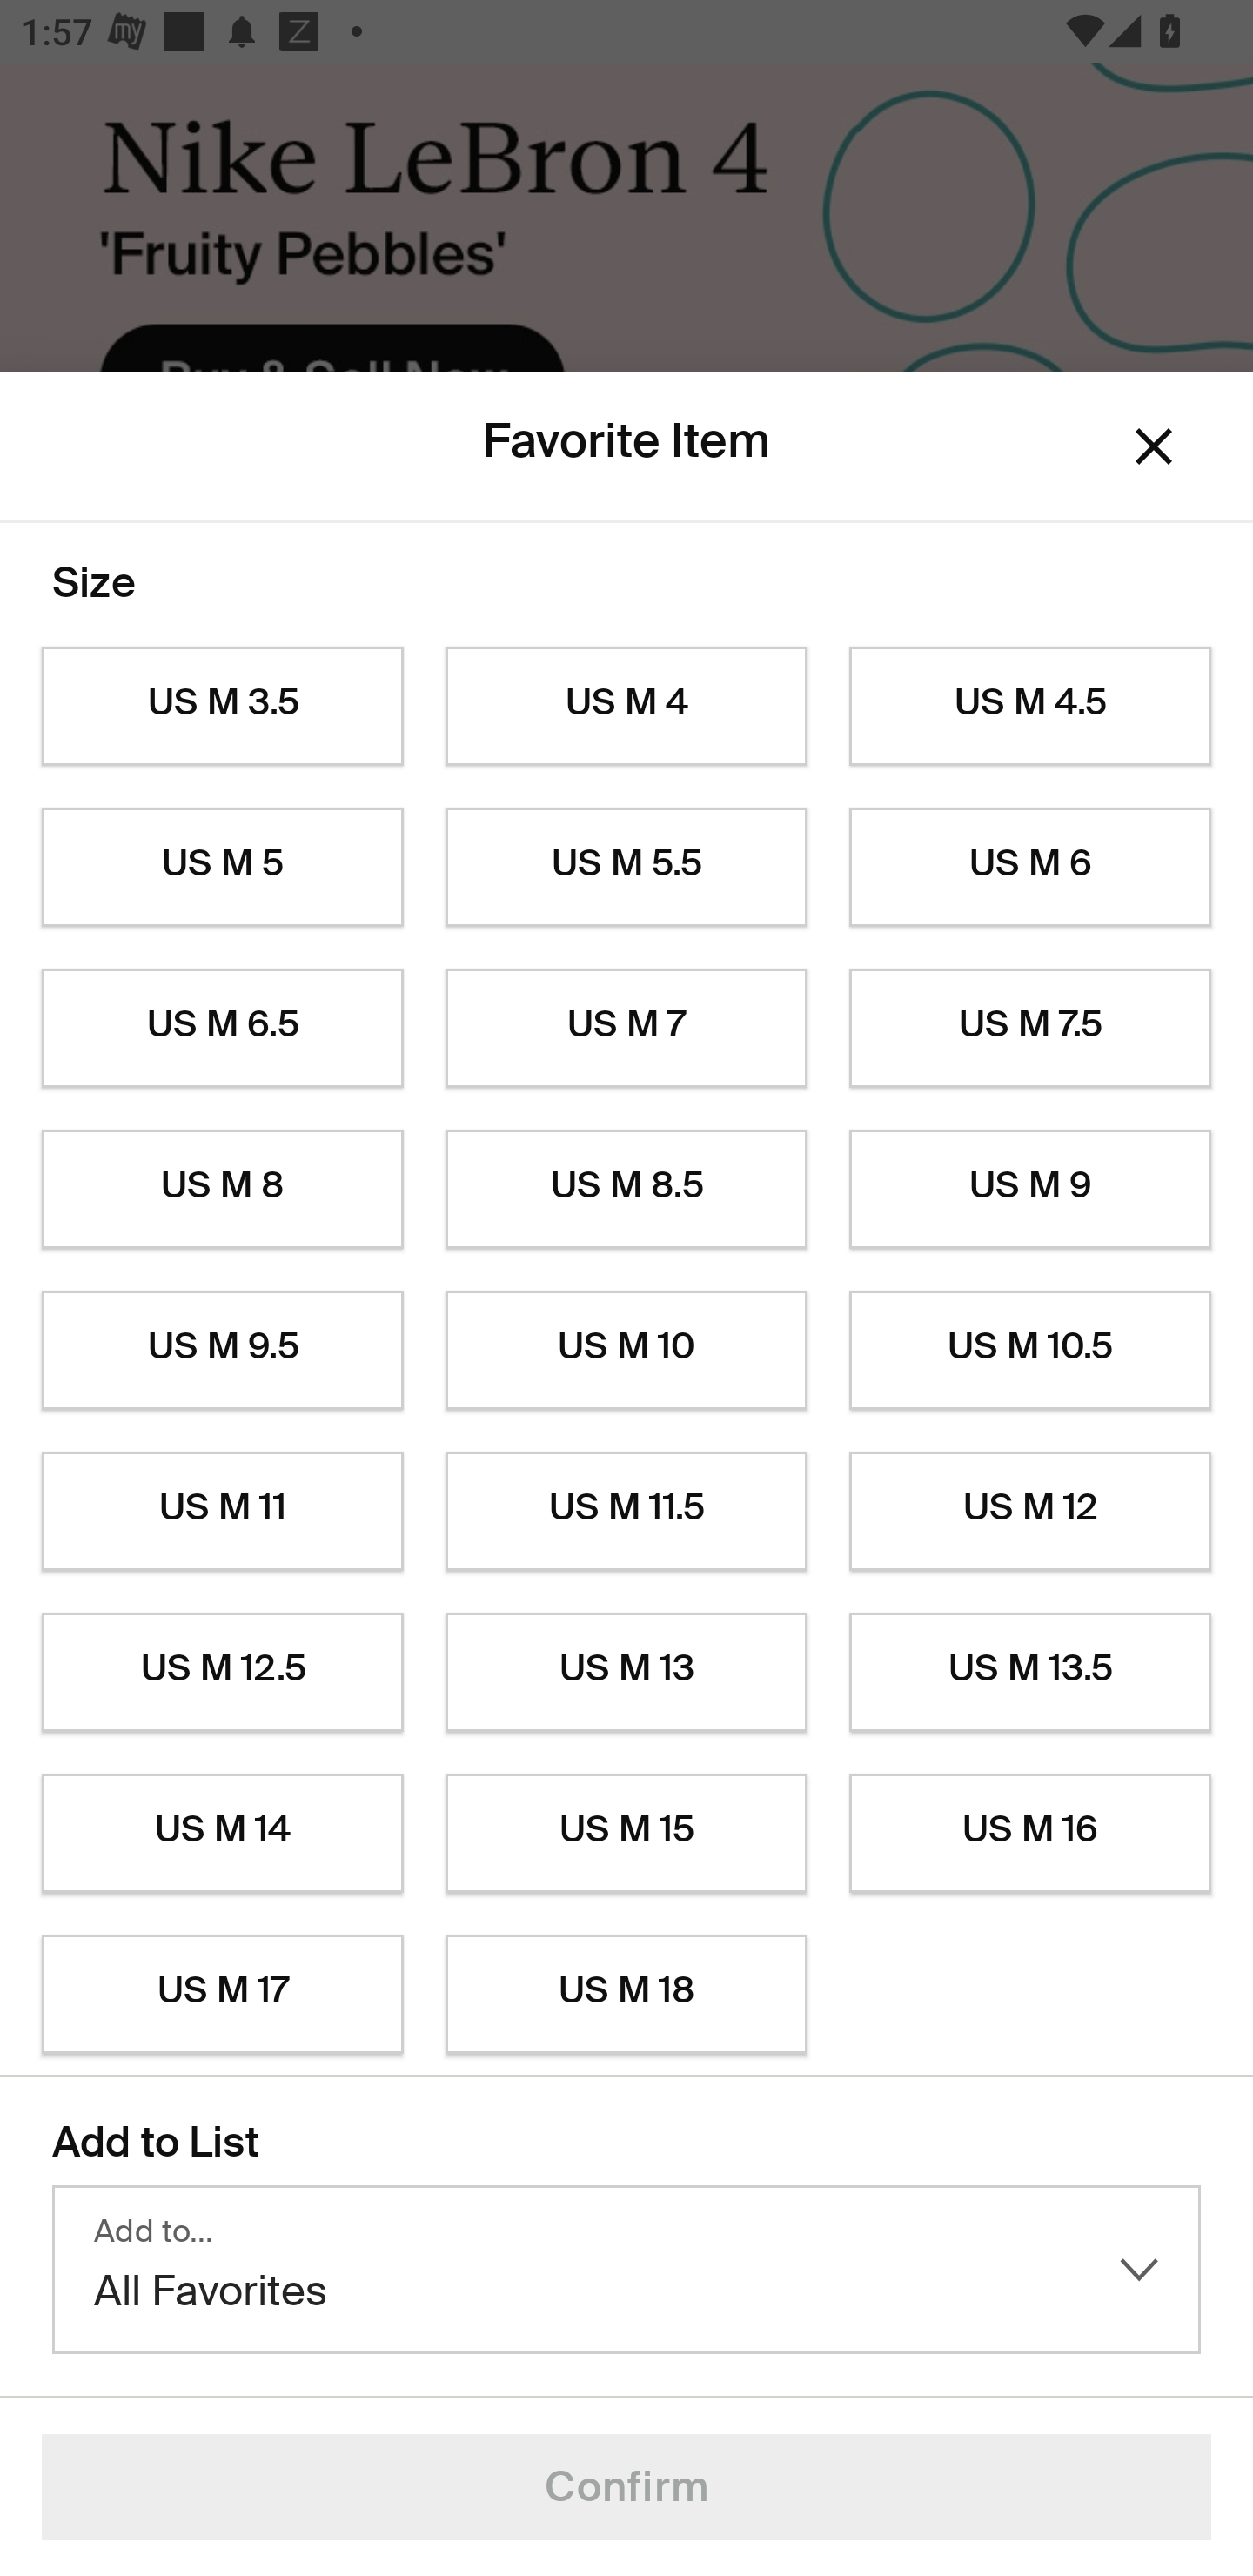 The image size is (1253, 2576). Describe the element at coordinates (1030, 1351) in the screenshot. I see `US M 10.5` at that location.